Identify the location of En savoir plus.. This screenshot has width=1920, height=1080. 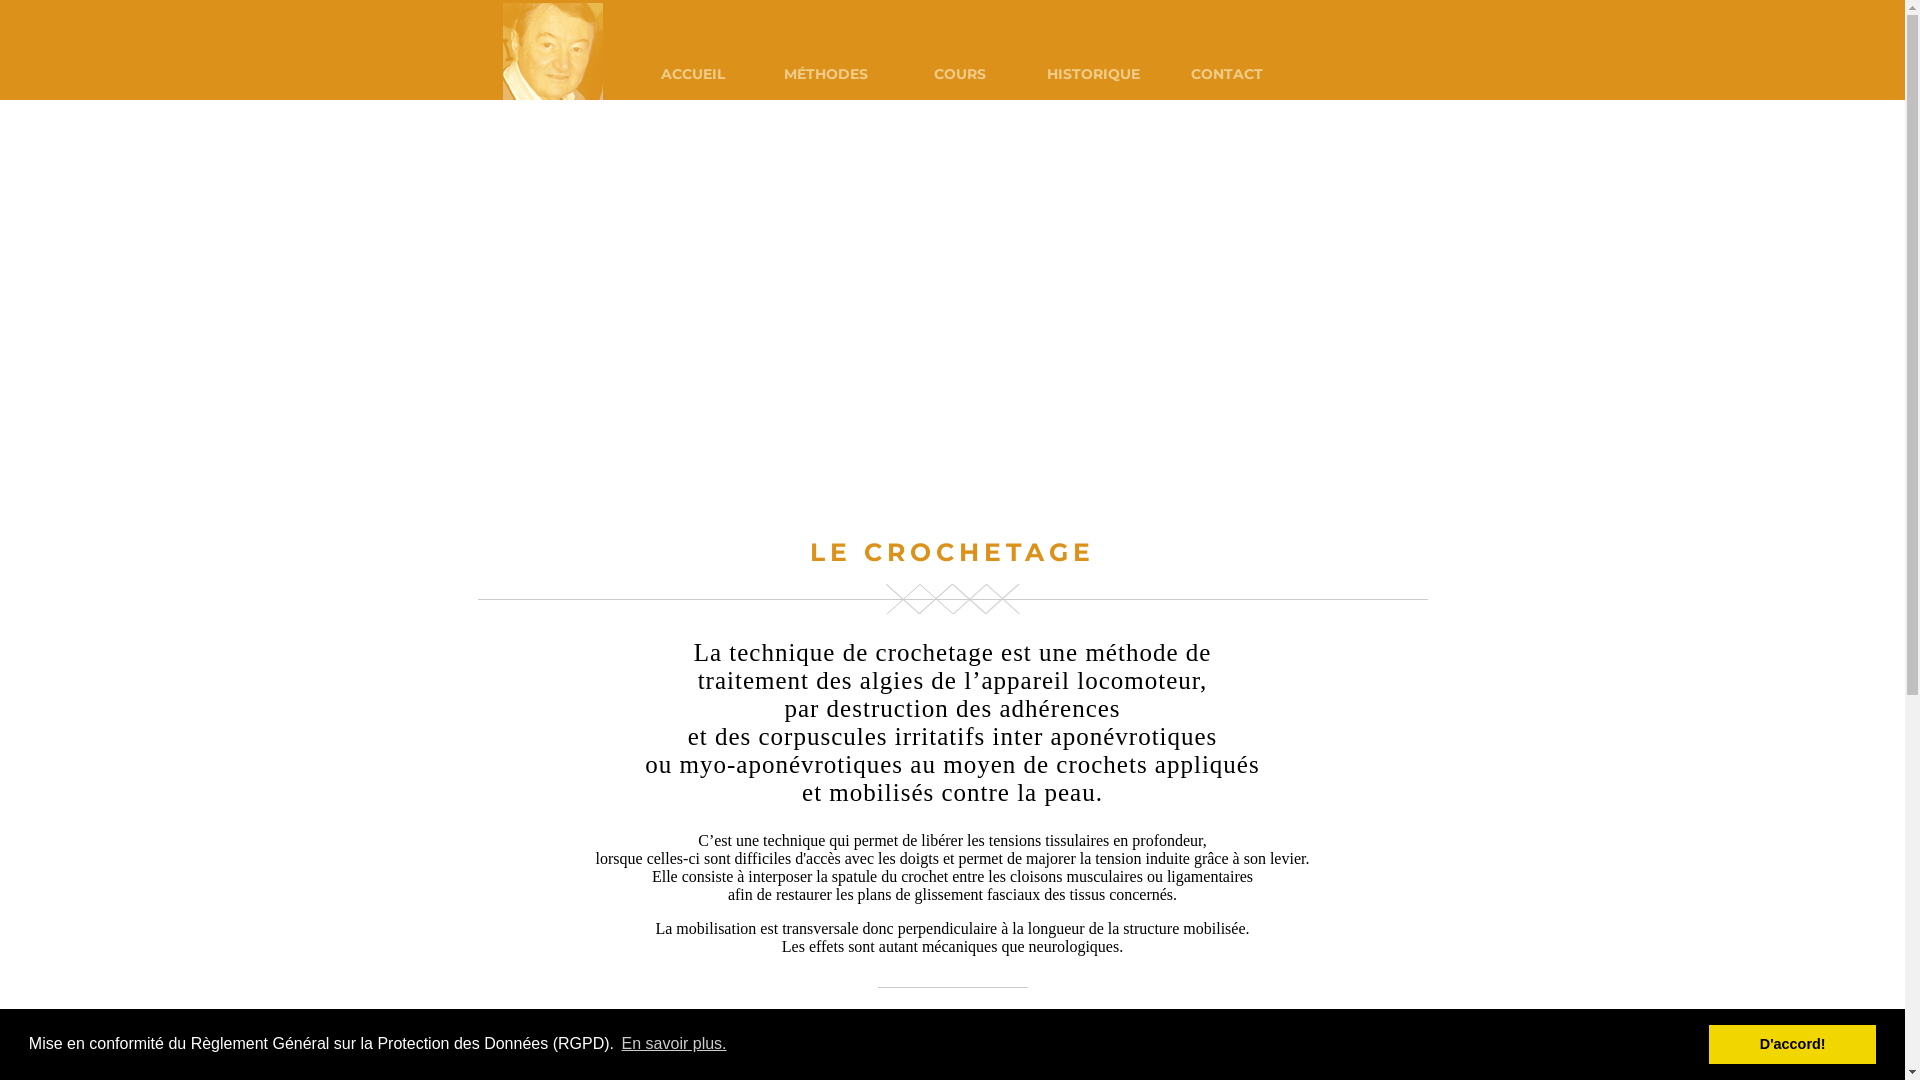
(674, 1044).